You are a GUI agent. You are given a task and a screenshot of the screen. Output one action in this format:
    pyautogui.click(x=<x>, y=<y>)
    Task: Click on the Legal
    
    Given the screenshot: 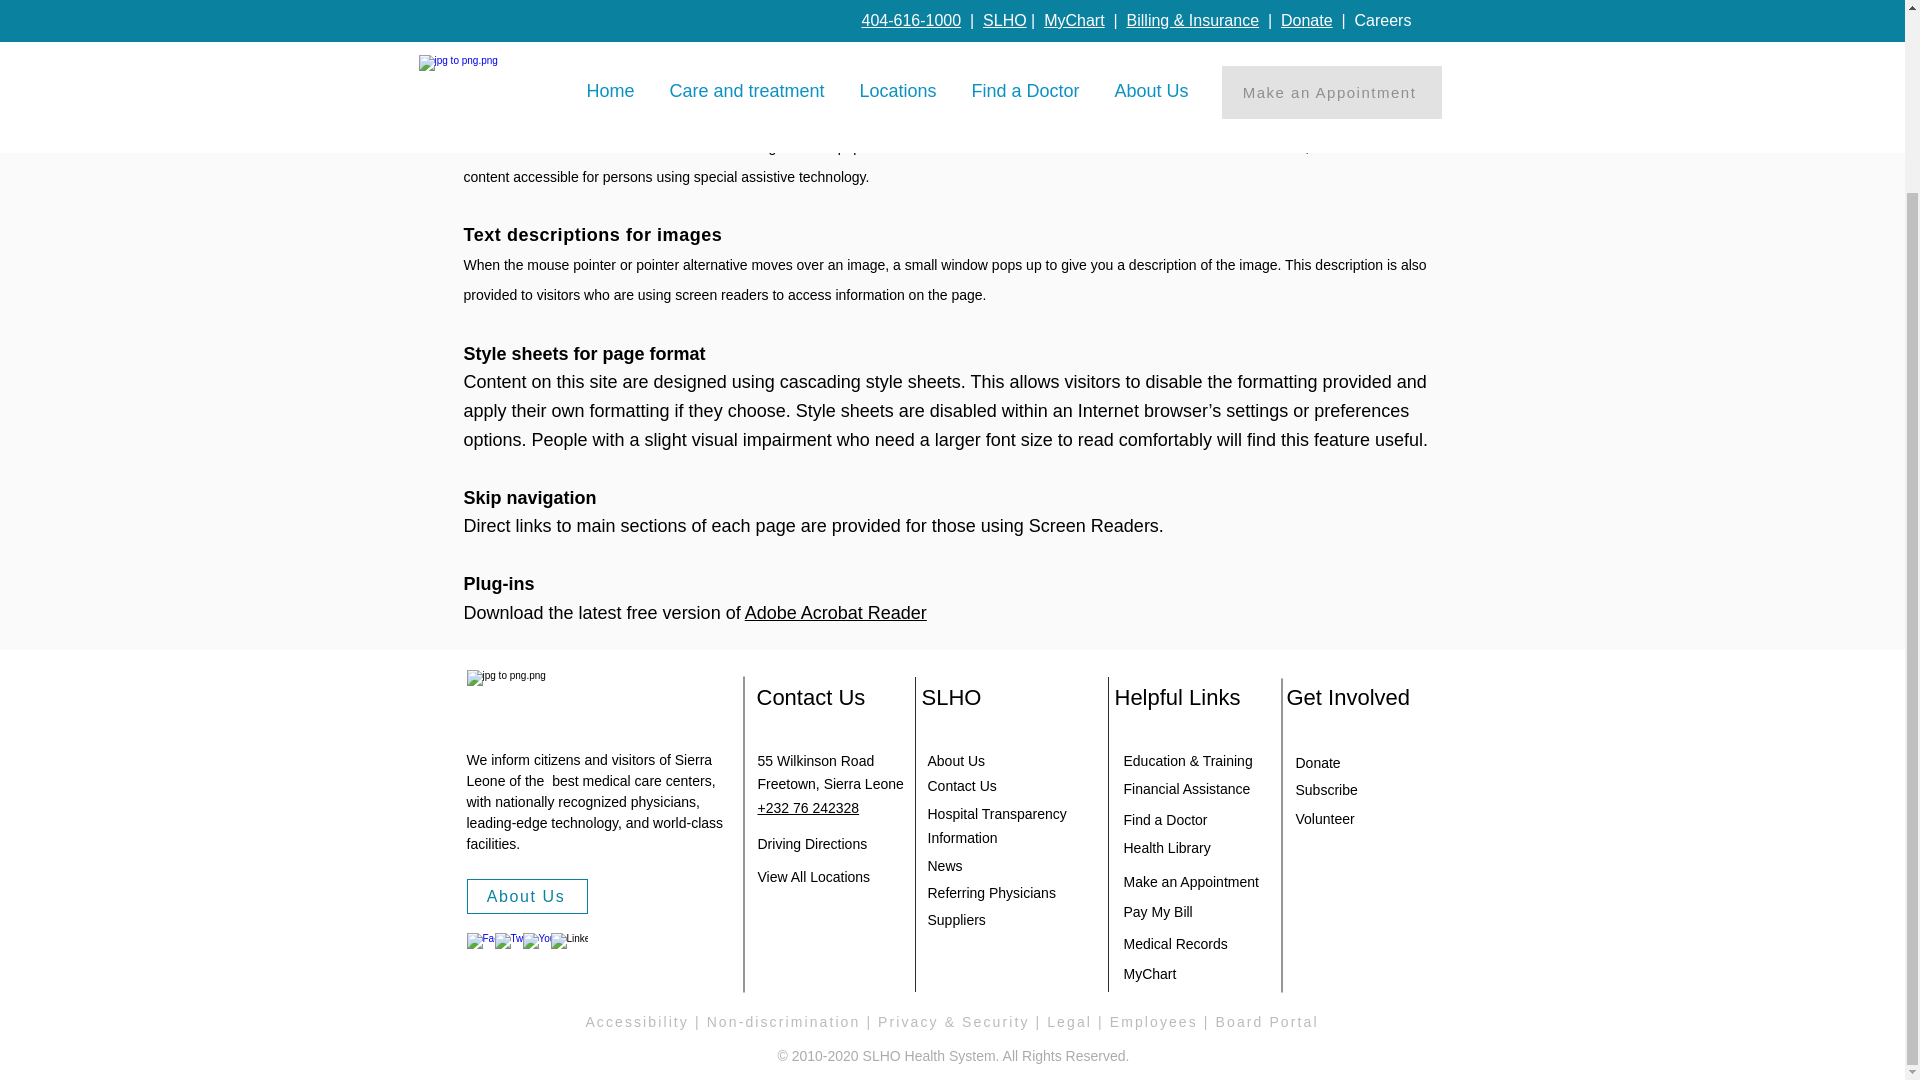 What is the action you would take?
    pyautogui.click(x=1072, y=1022)
    